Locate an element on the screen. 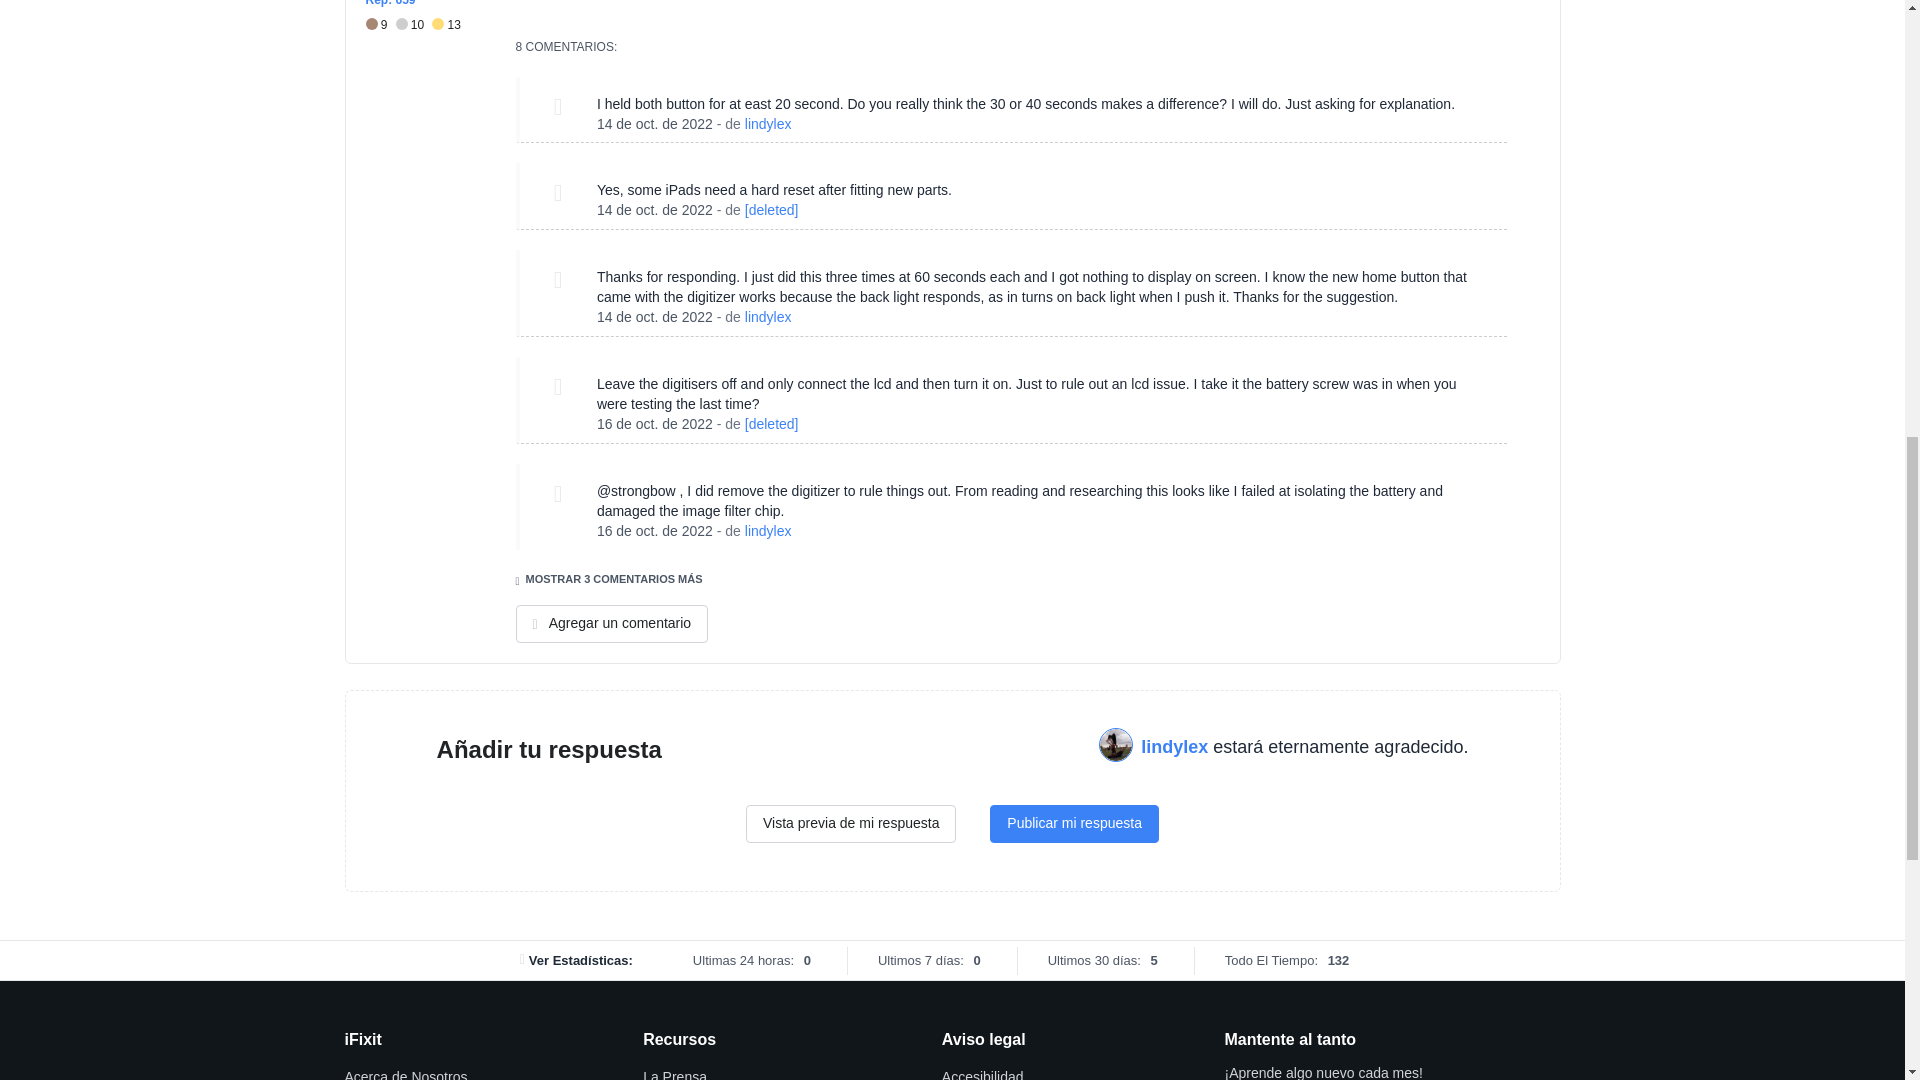 The height and width of the screenshot is (1080, 1920). Sun, 16 Oct 2022 21:18:35 -0700 is located at coordinates (654, 530).